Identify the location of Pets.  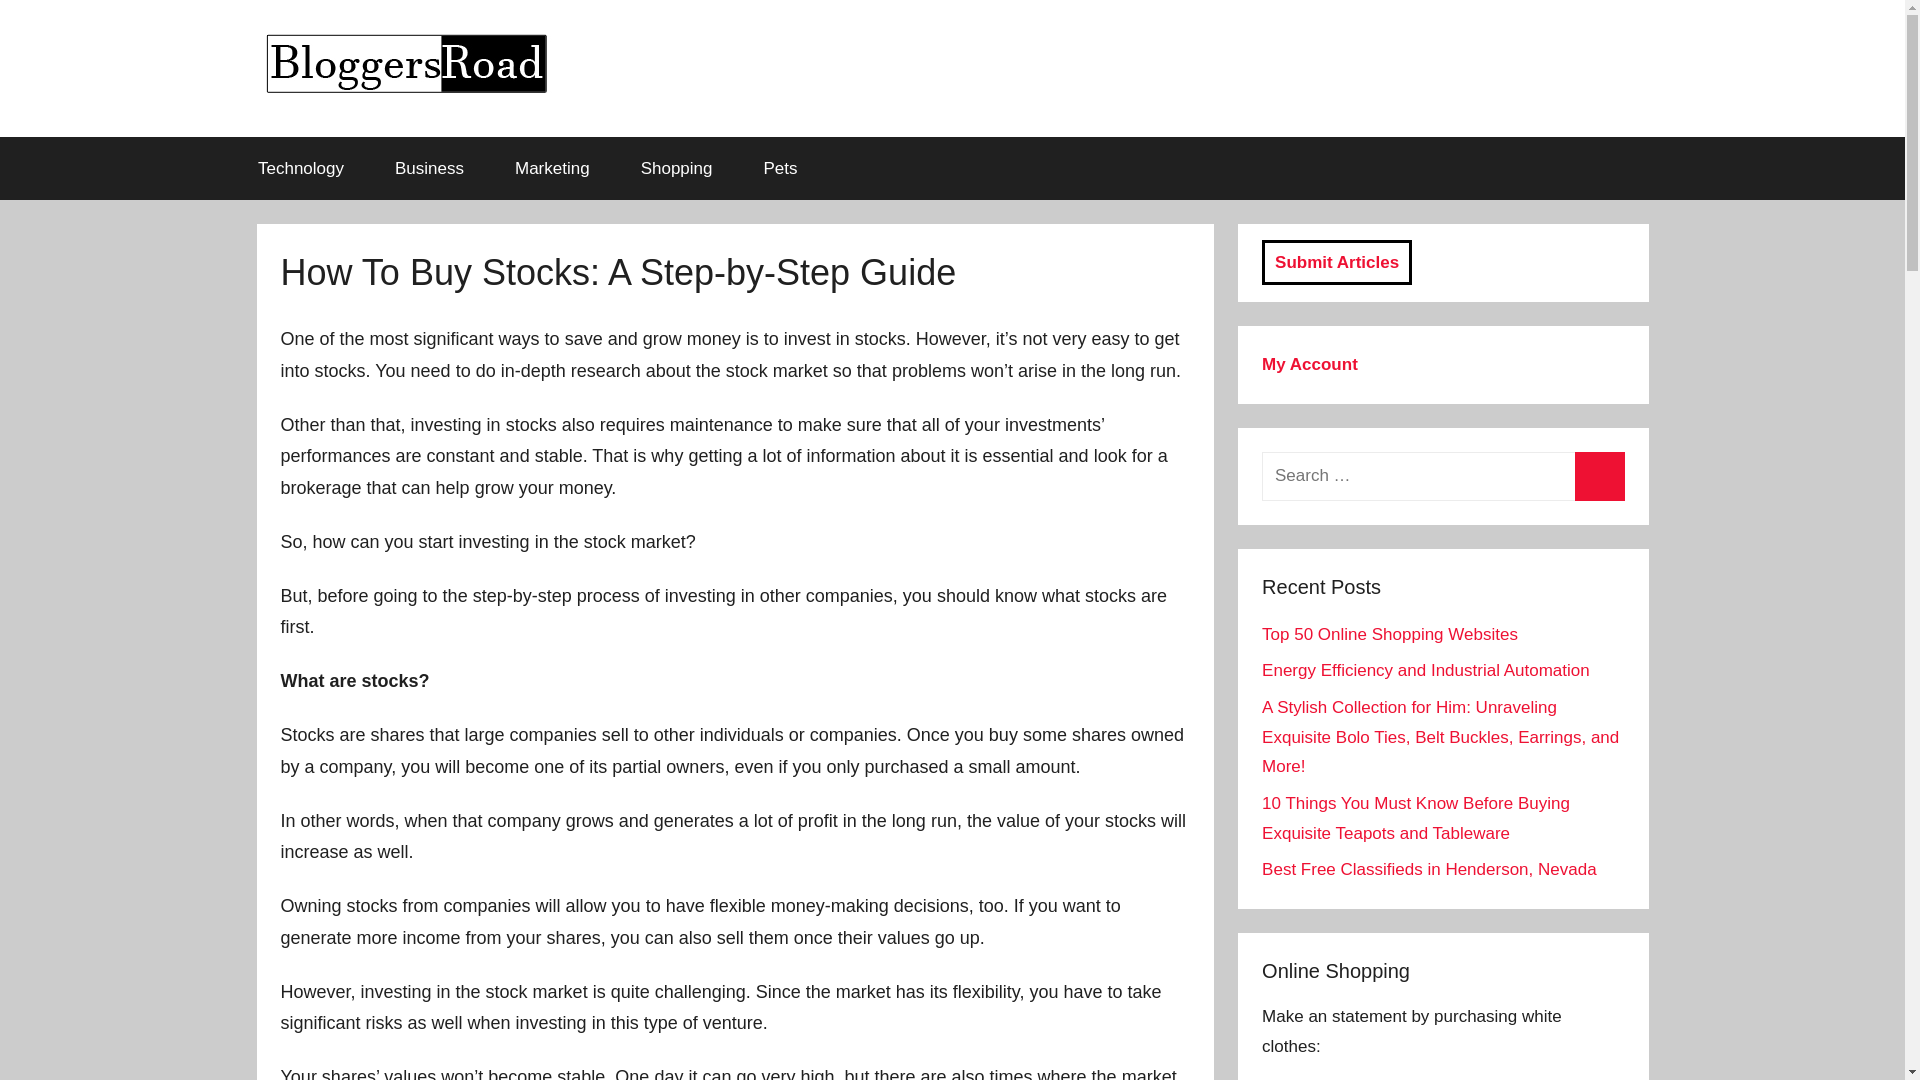
(780, 168).